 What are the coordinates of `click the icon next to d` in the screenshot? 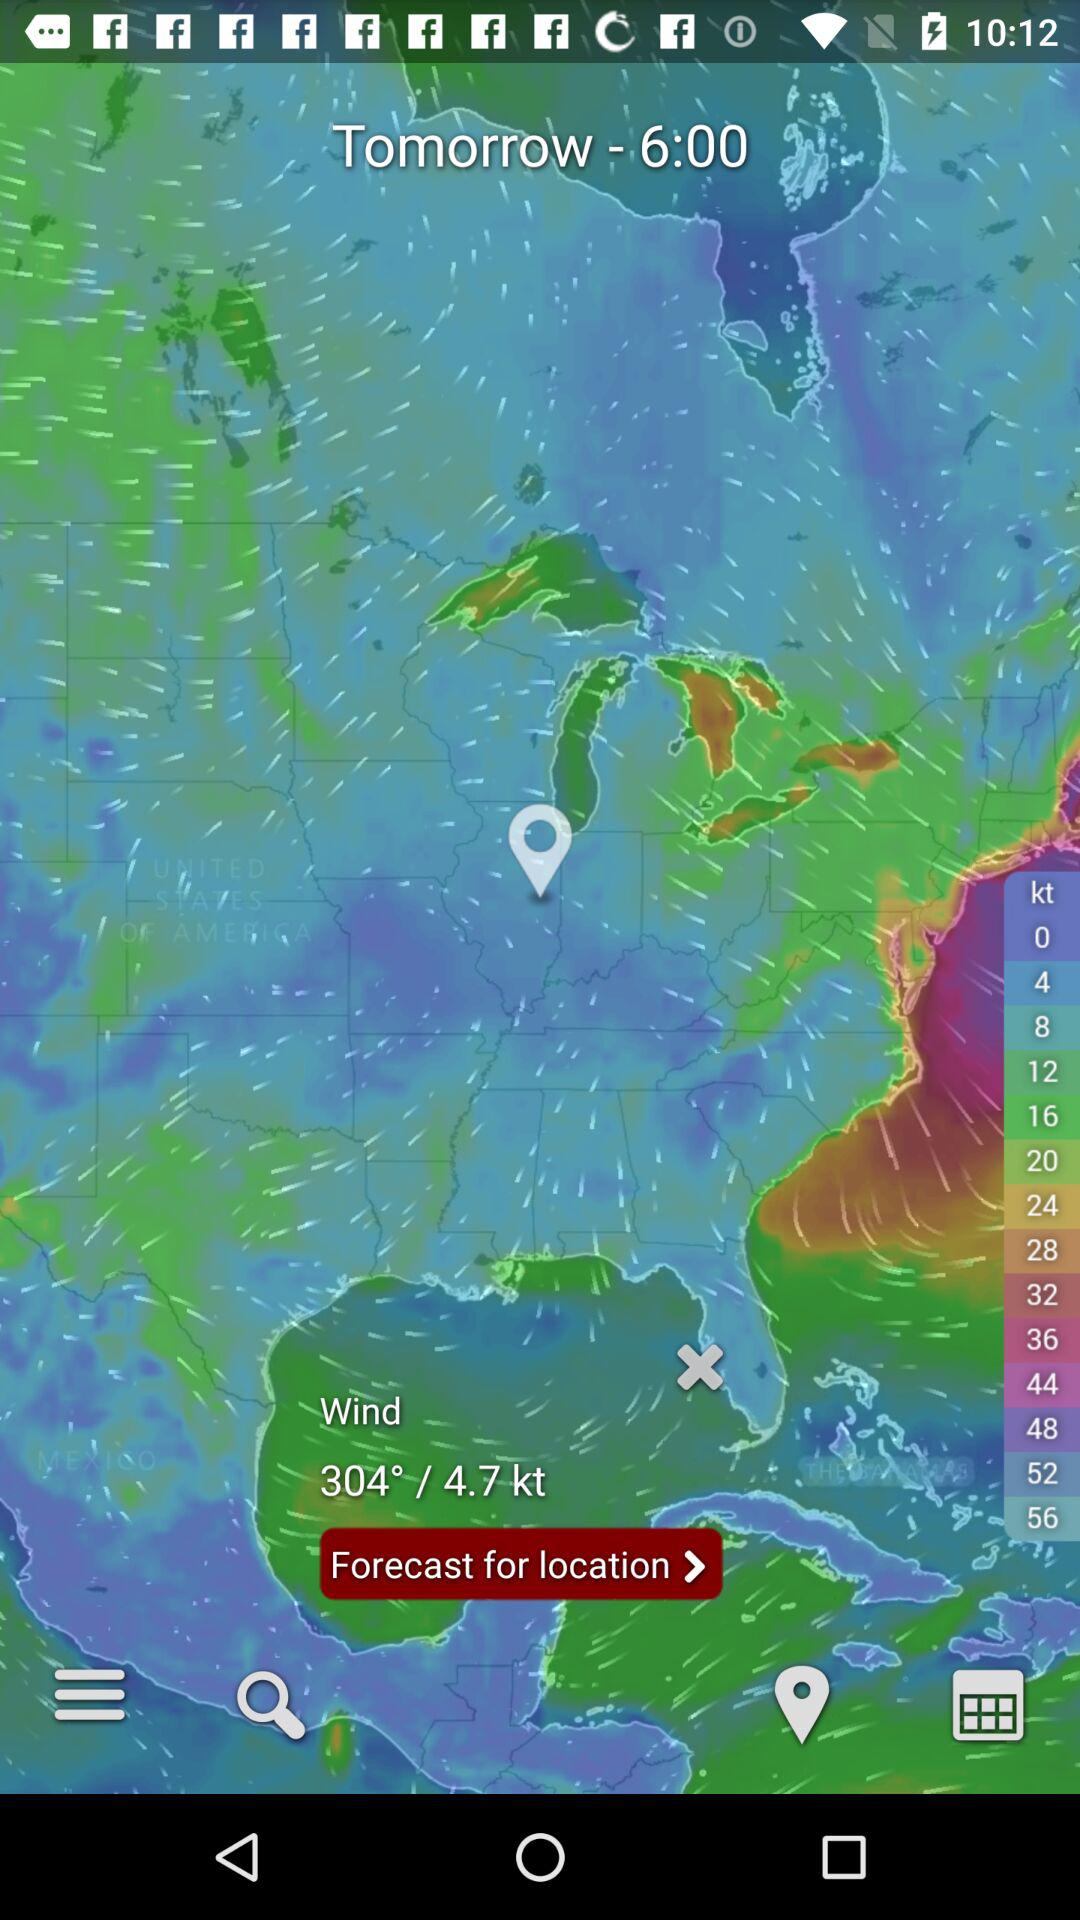 It's located at (270, 1702).